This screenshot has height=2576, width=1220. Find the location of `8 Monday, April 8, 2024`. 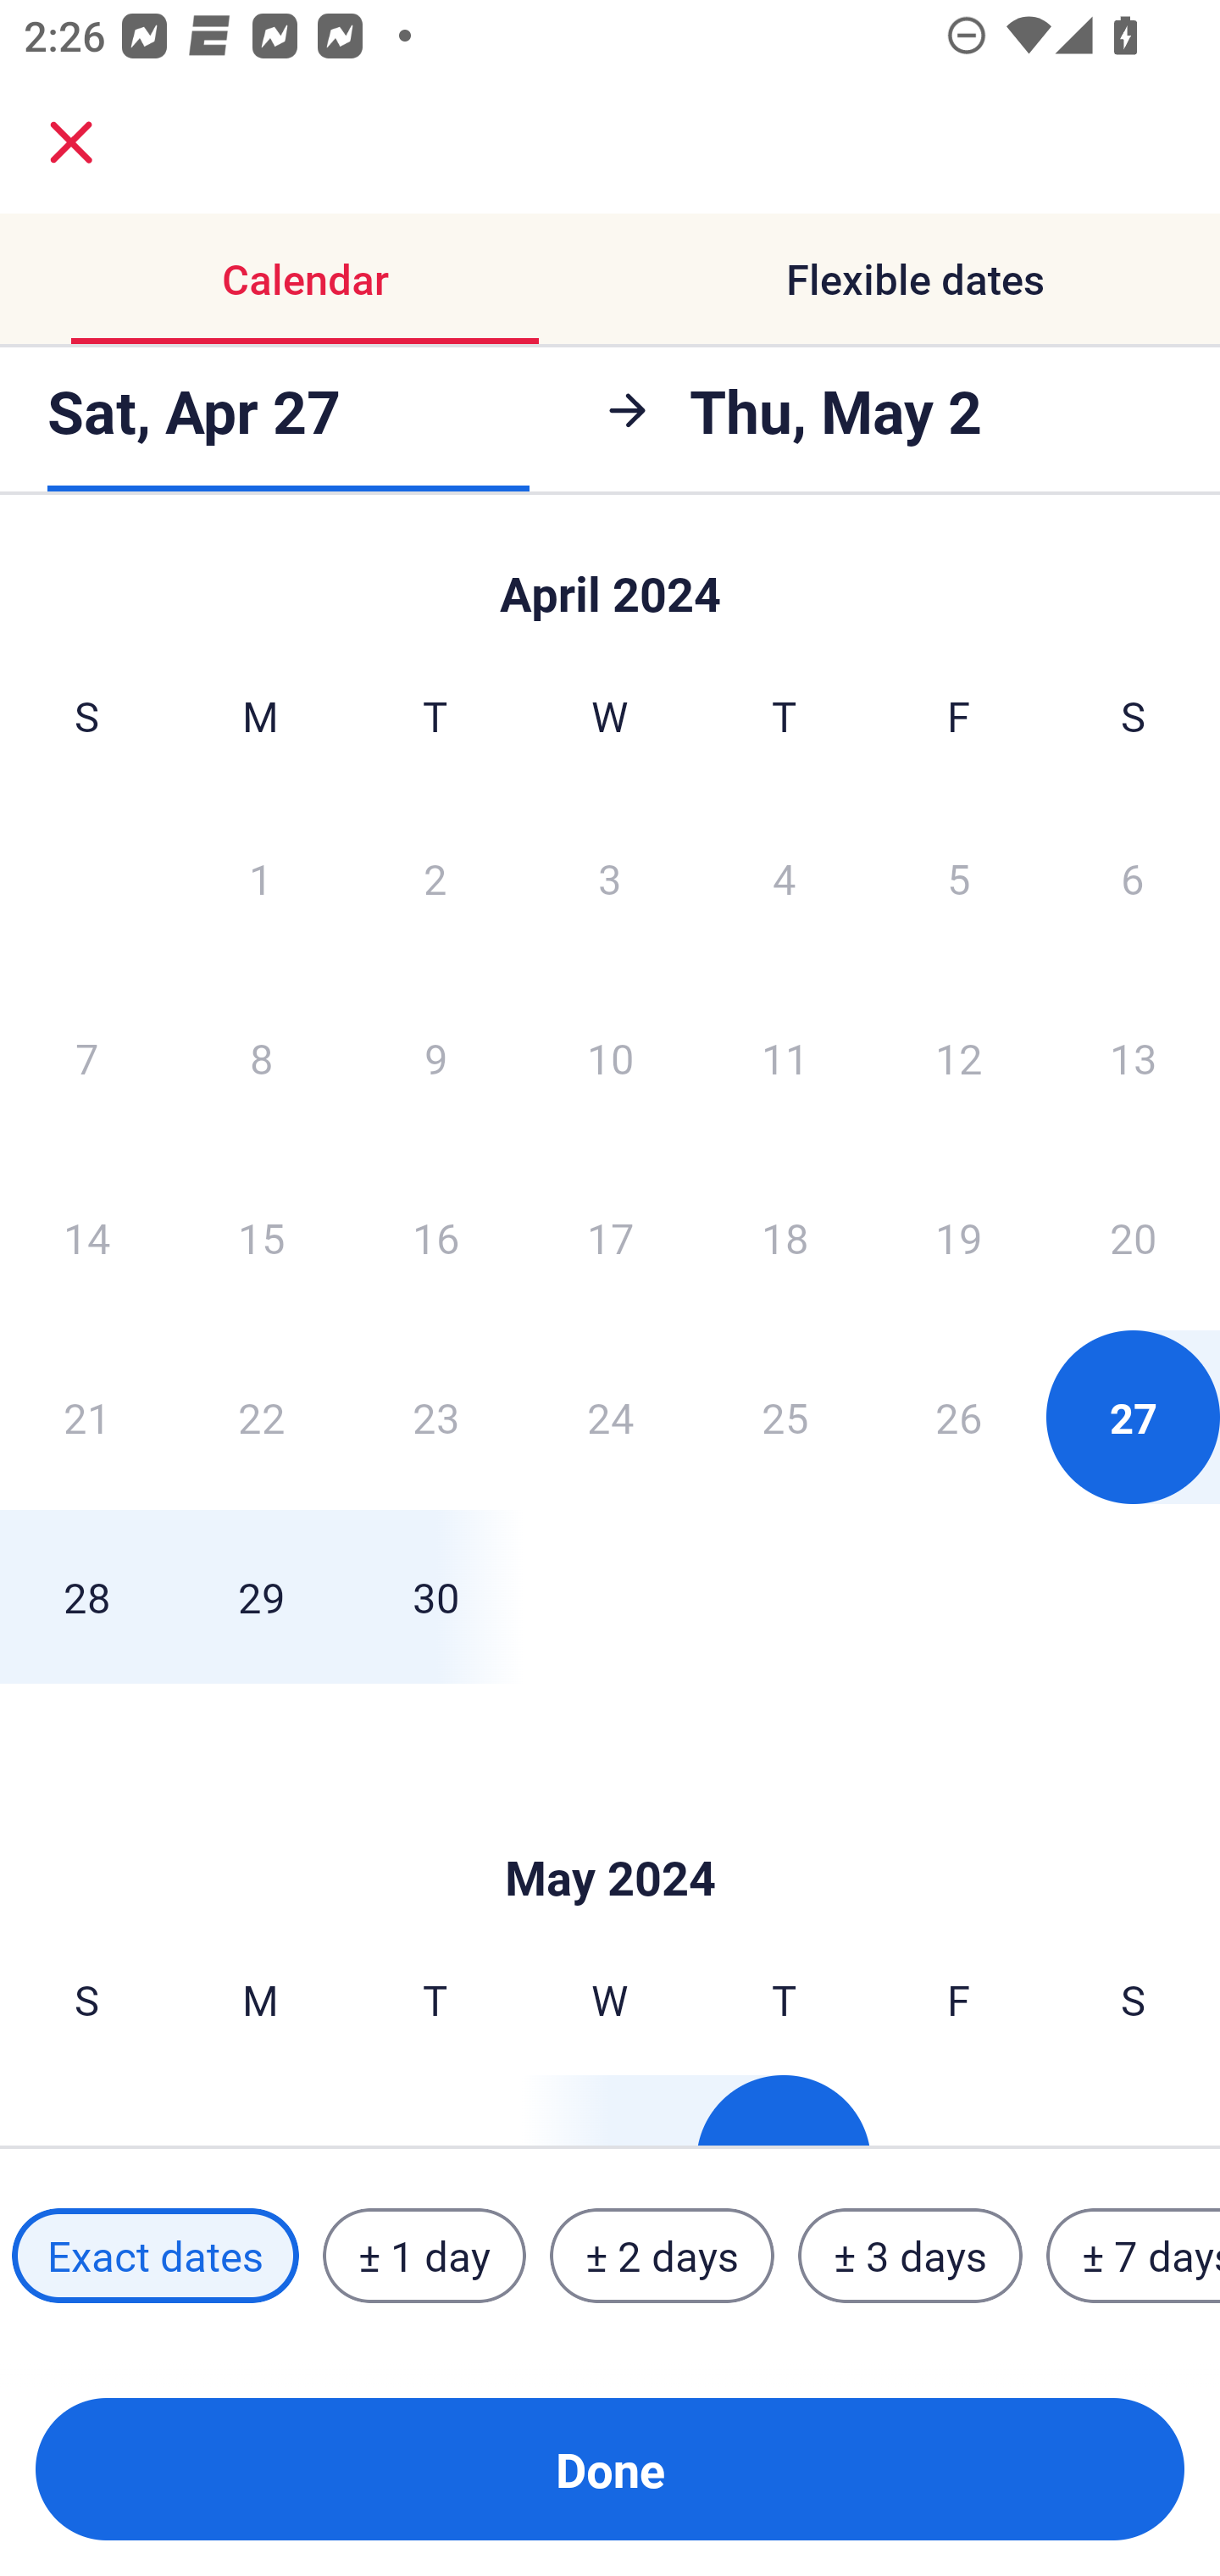

8 Monday, April 8, 2024 is located at coordinates (261, 1058).